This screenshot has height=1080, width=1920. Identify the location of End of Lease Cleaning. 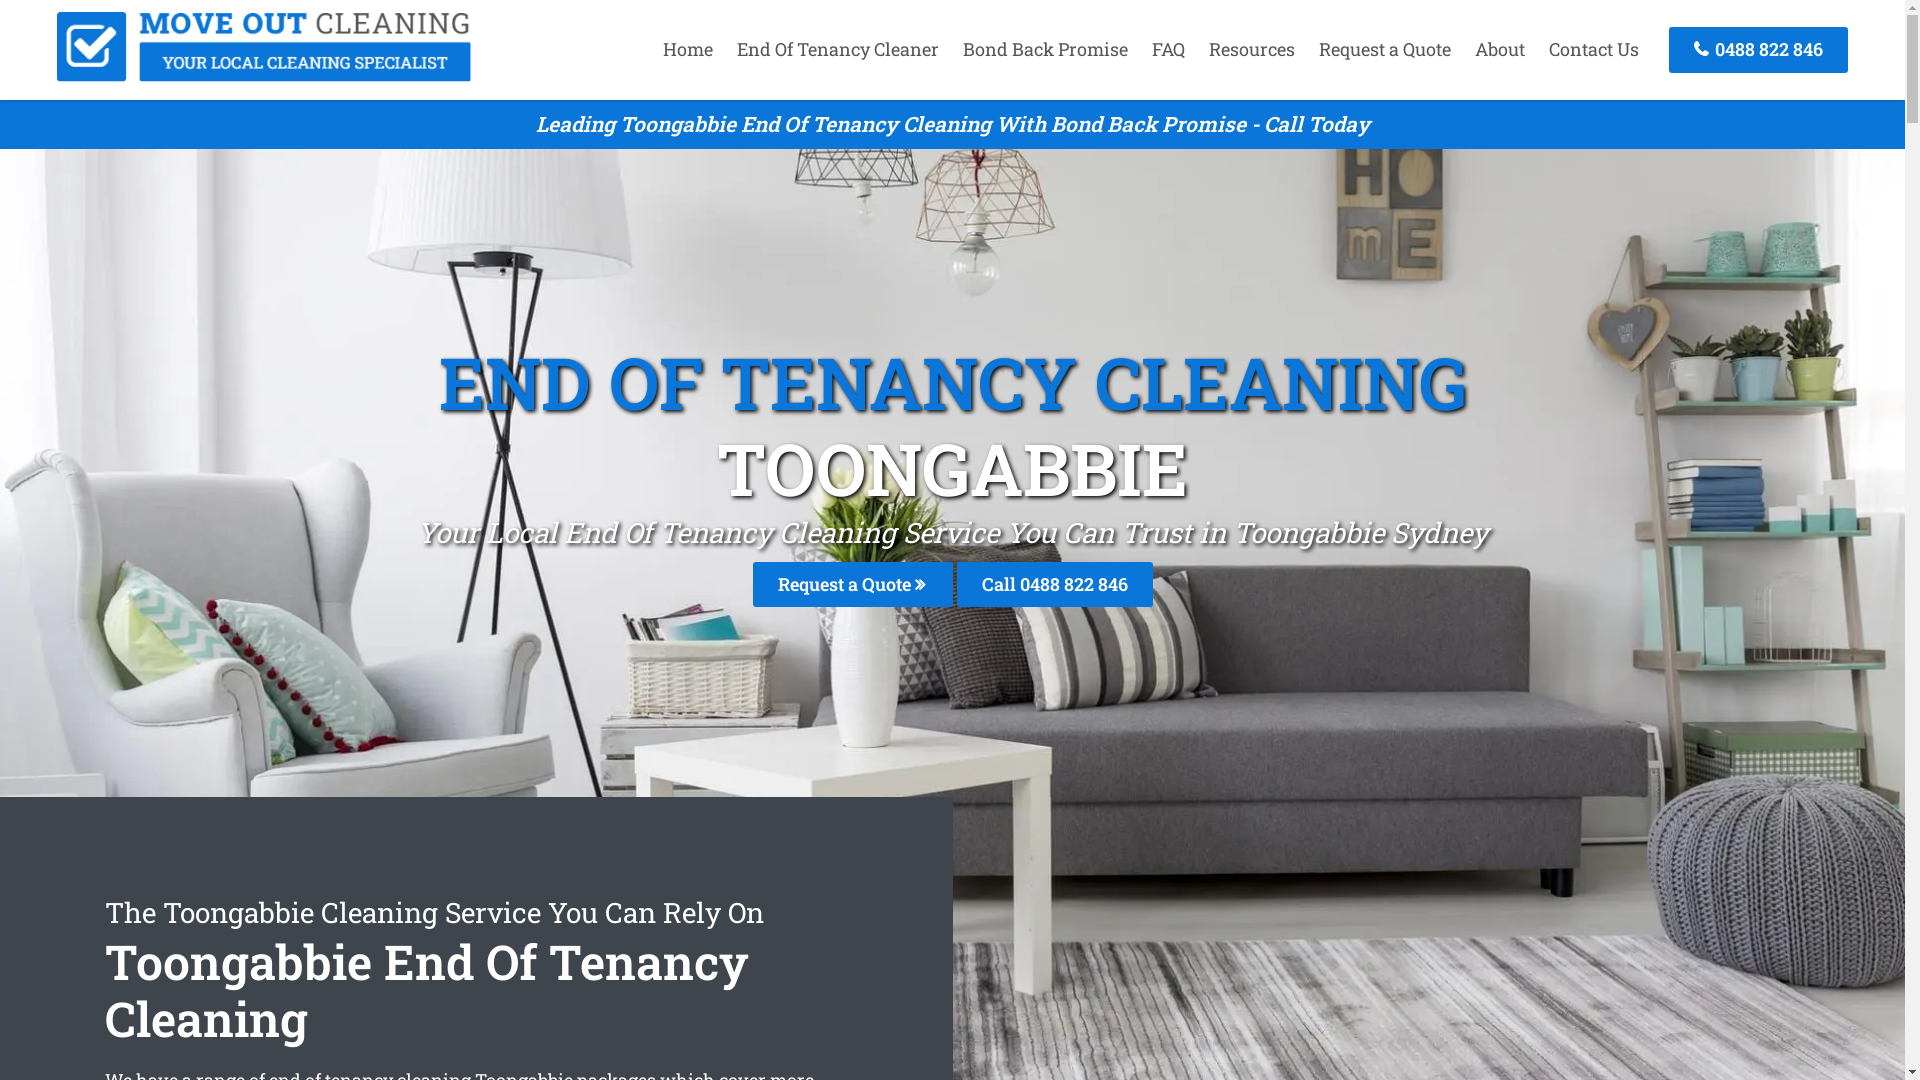
(264, 75).